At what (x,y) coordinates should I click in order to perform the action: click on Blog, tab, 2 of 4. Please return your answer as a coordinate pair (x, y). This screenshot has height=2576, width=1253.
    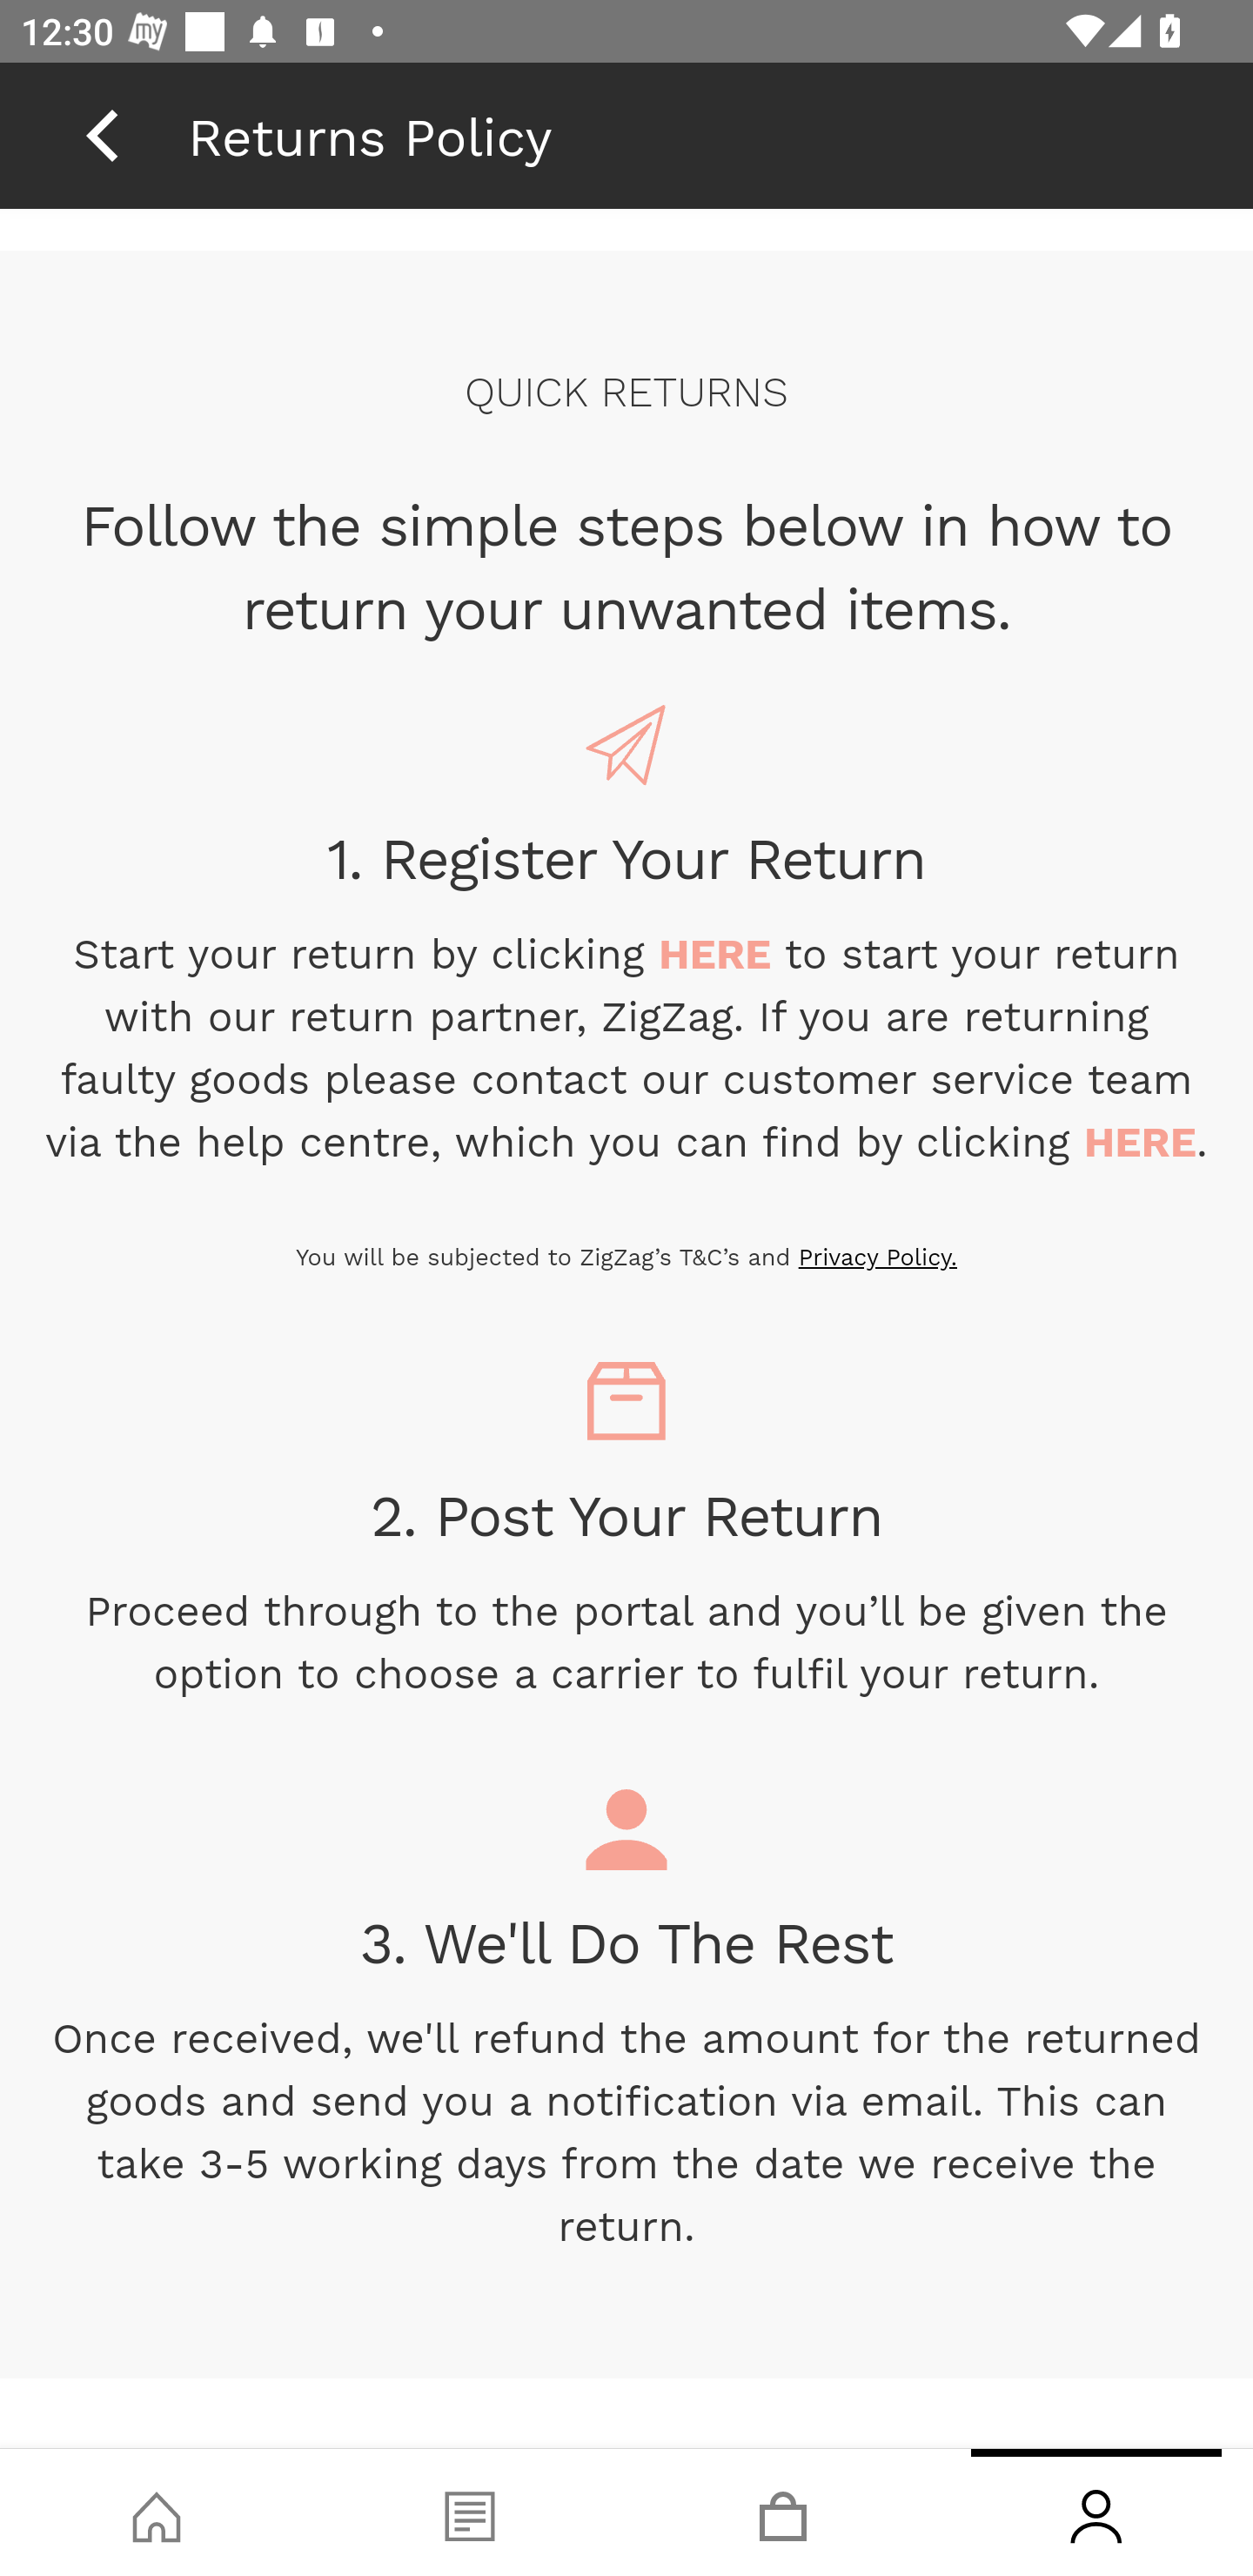
    Looking at the image, I should click on (470, 2512).